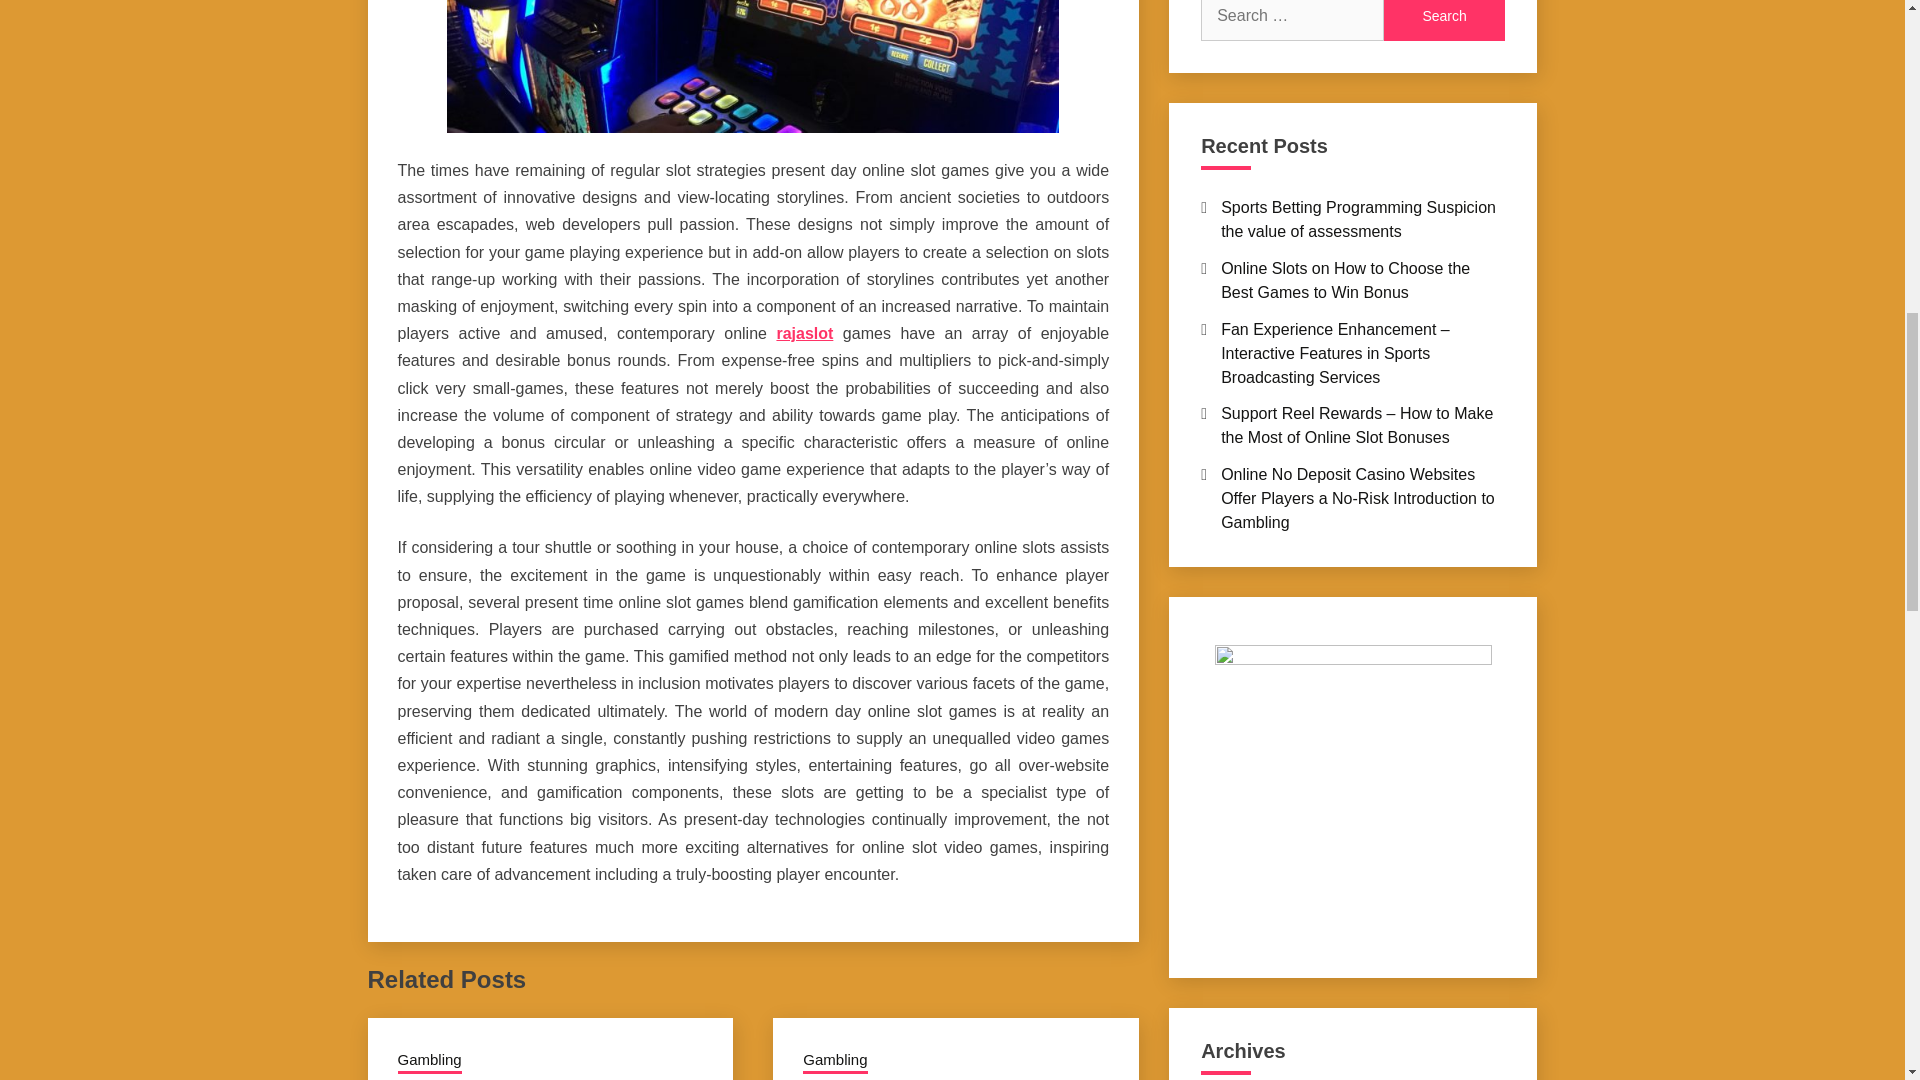 This screenshot has height=1080, width=1920. I want to click on rajaslot, so click(804, 334).